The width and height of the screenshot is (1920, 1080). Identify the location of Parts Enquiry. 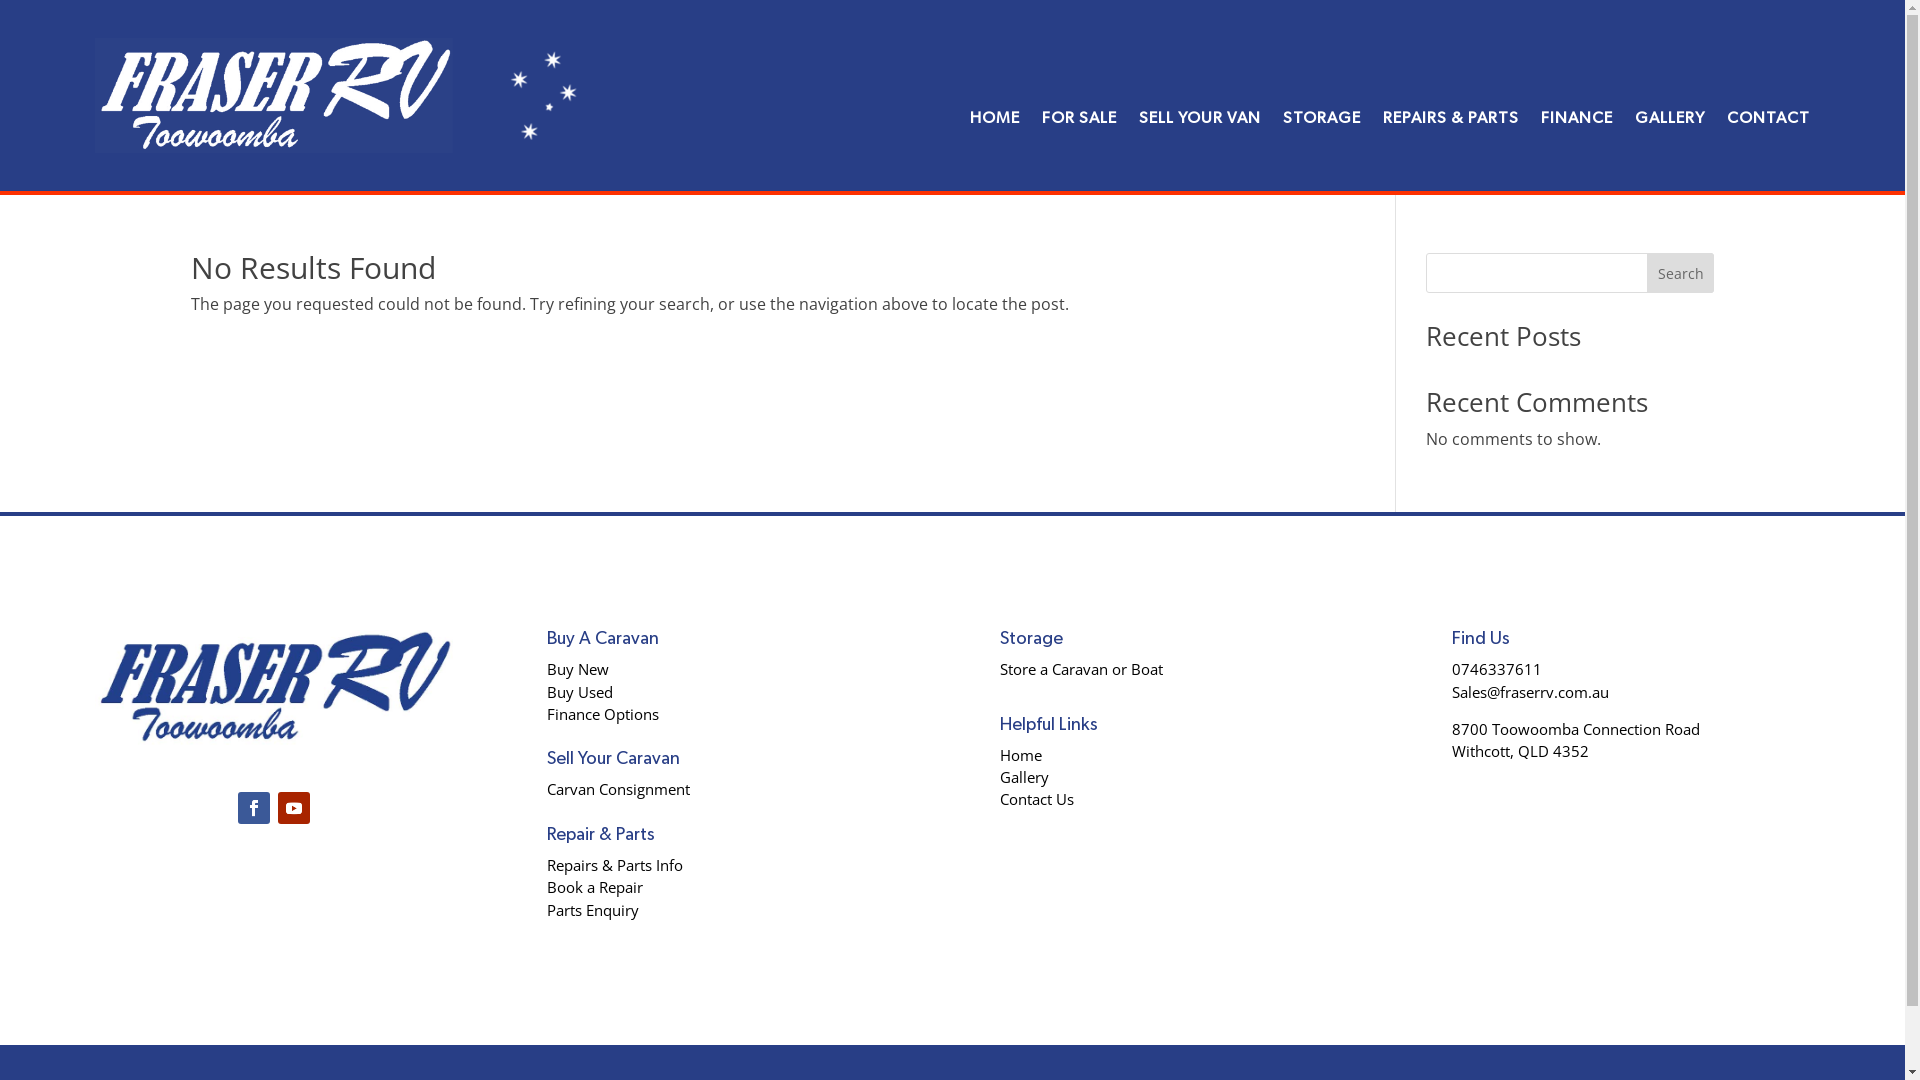
(593, 910).